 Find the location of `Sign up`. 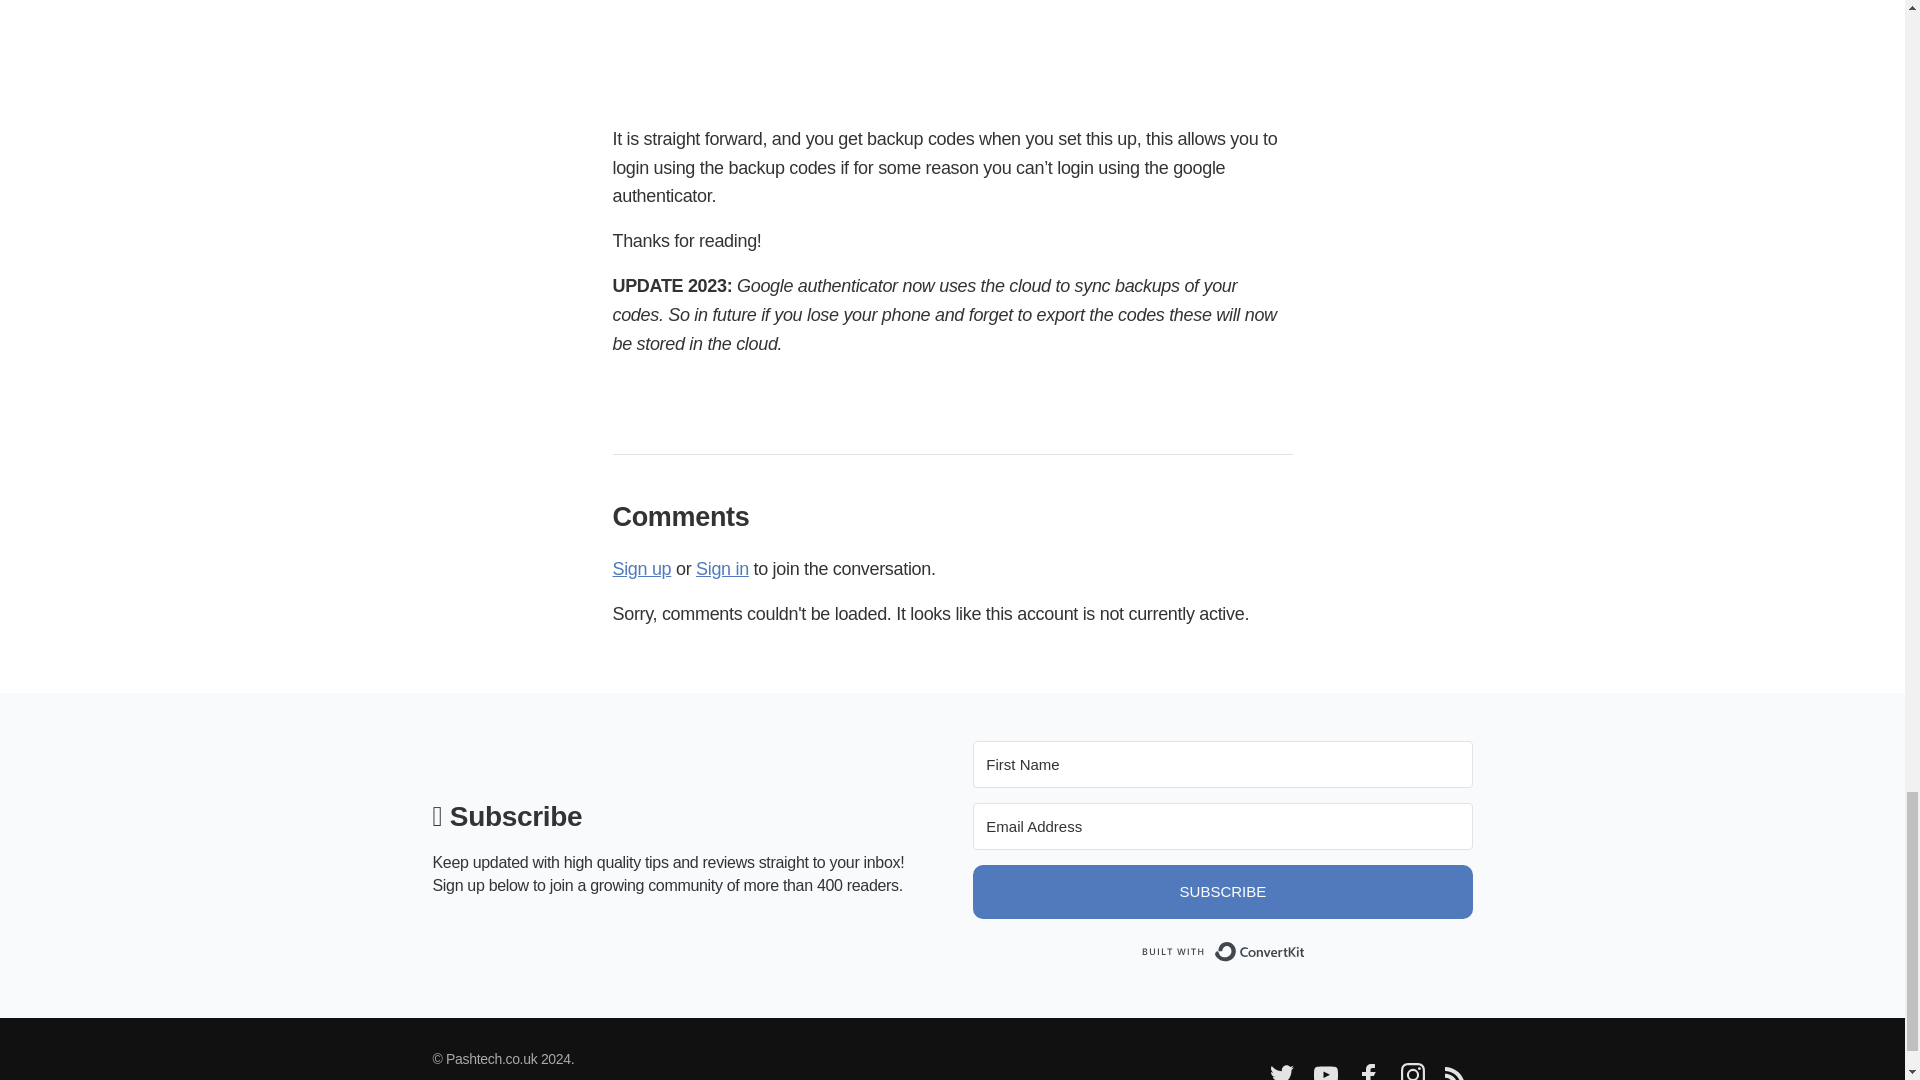

Sign up is located at coordinates (641, 568).